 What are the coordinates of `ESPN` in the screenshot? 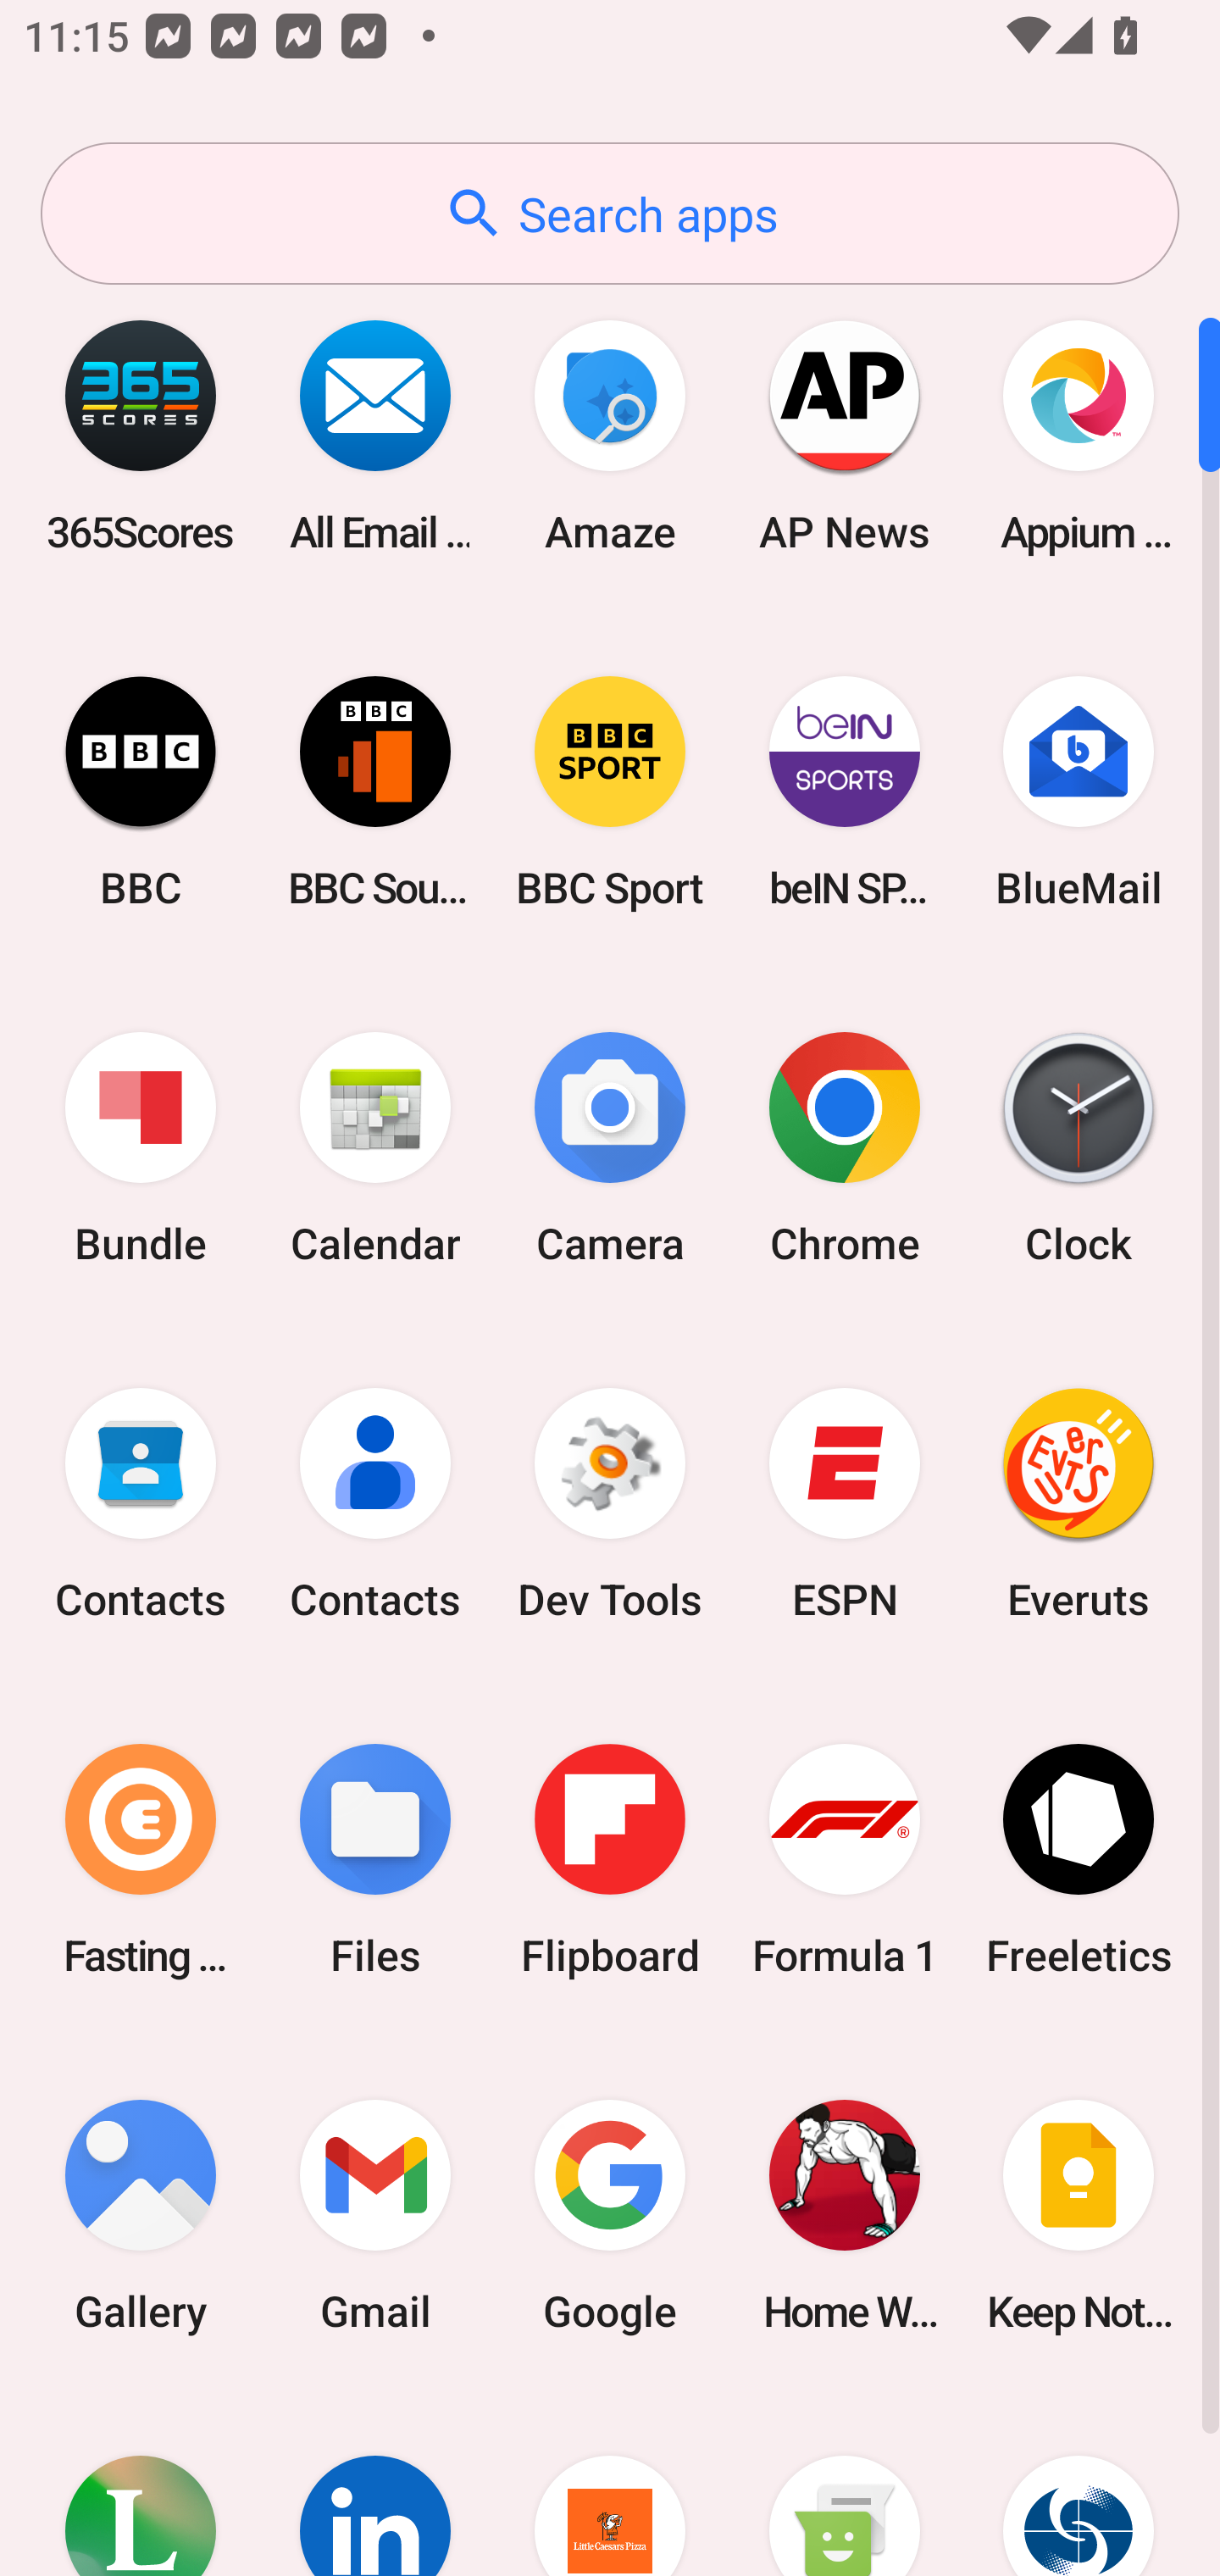 It's located at (844, 1504).